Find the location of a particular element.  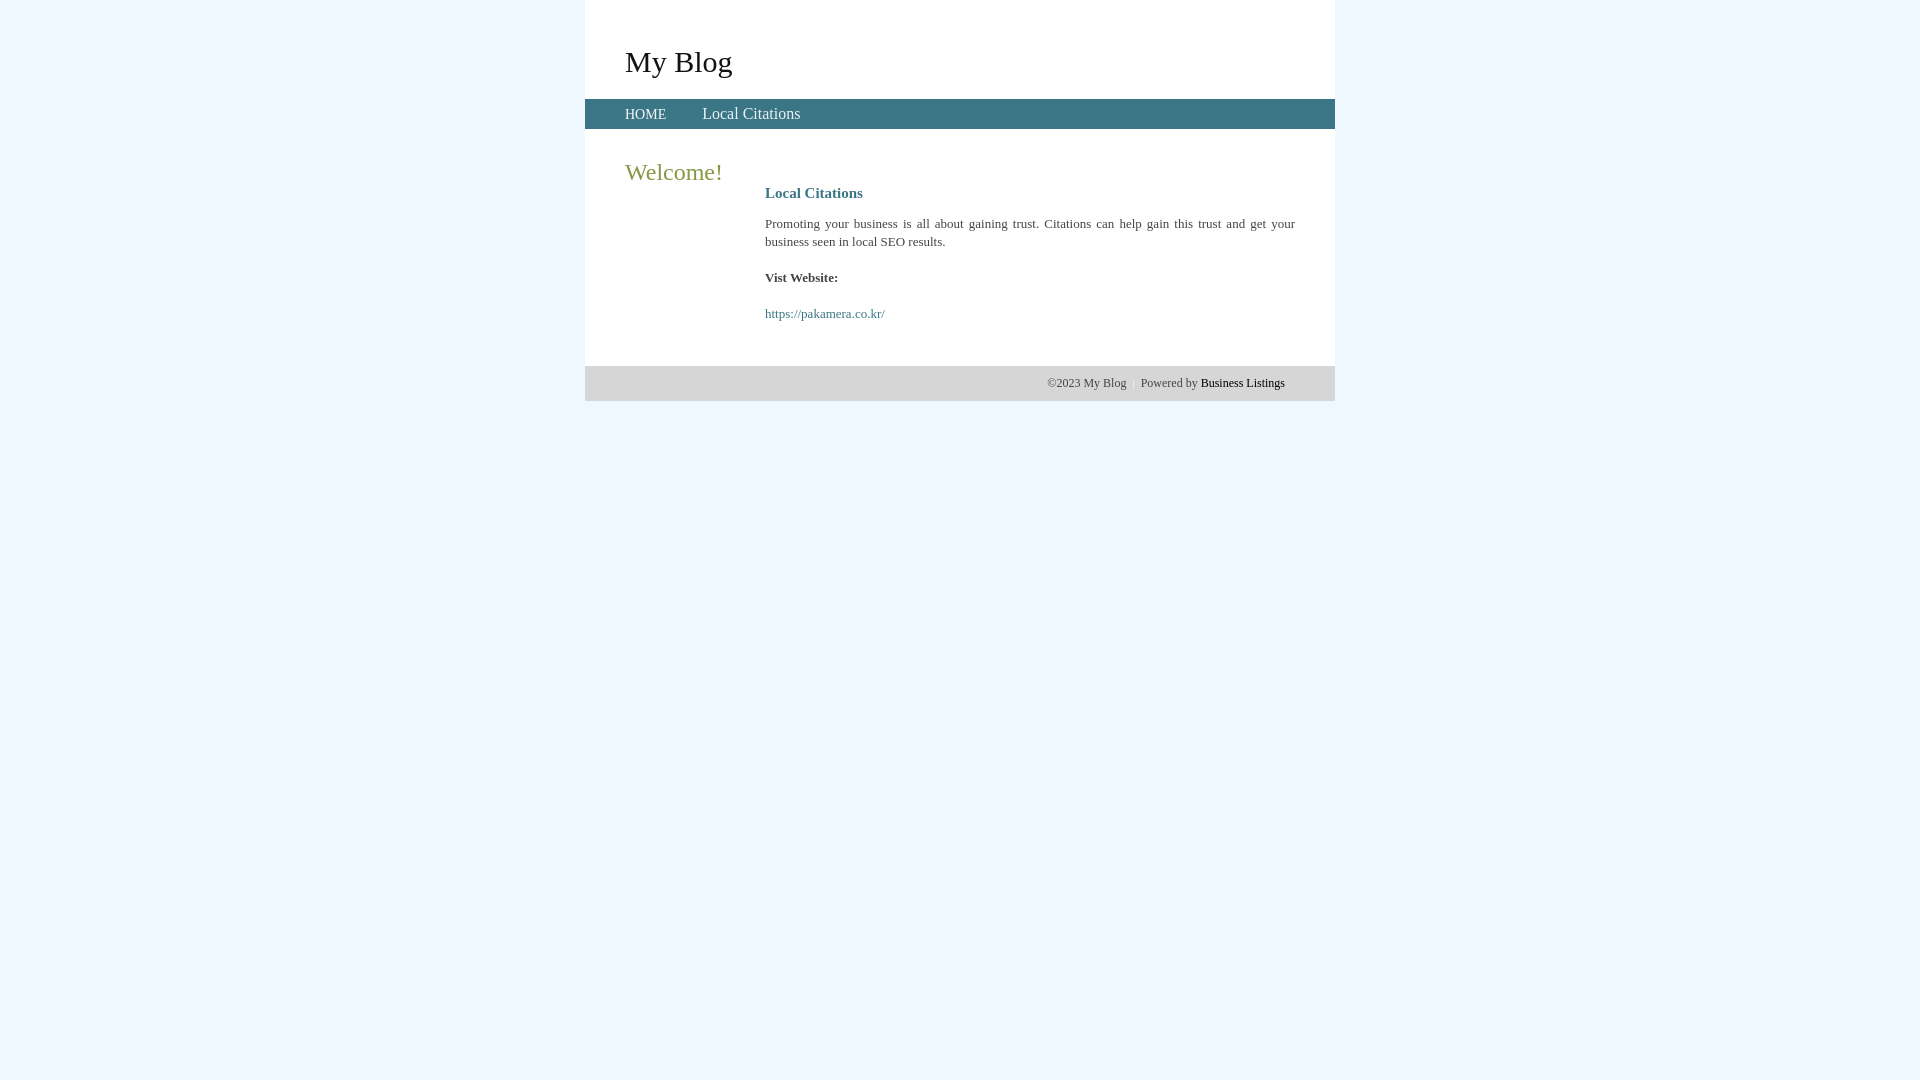

Business Listings is located at coordinates (1243, 383).